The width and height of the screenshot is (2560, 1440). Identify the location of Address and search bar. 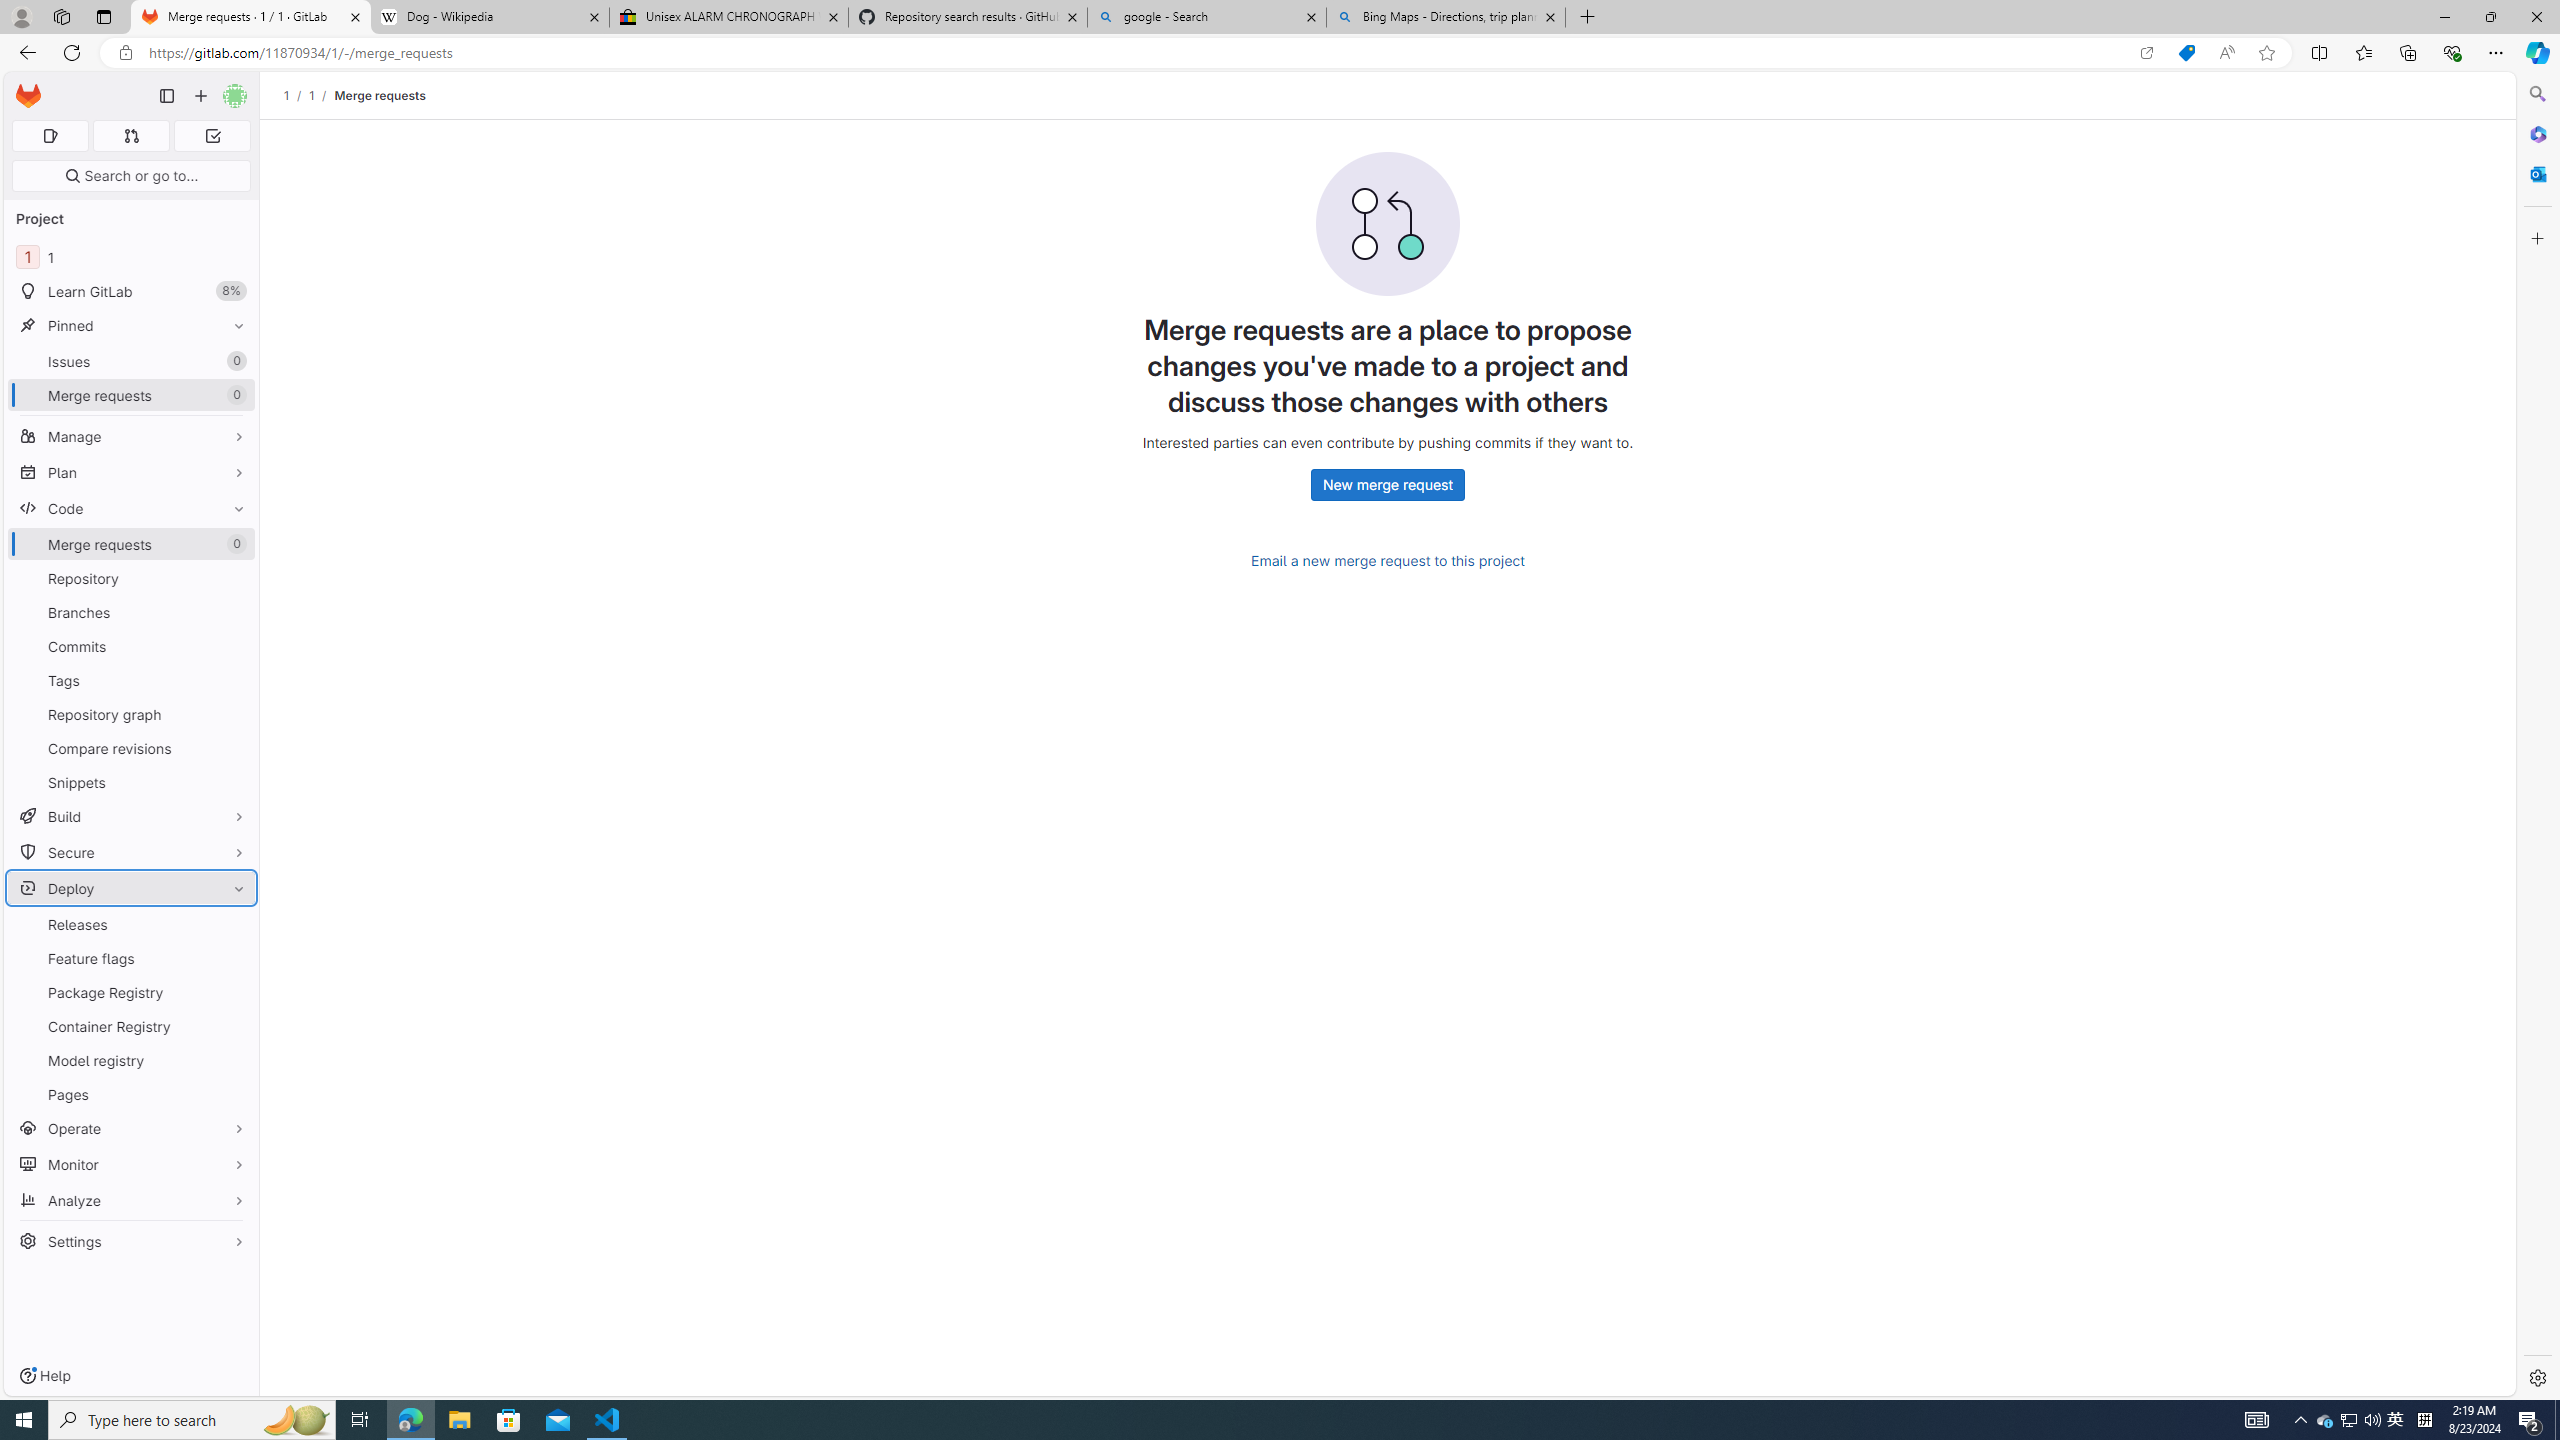
(1138, 53).